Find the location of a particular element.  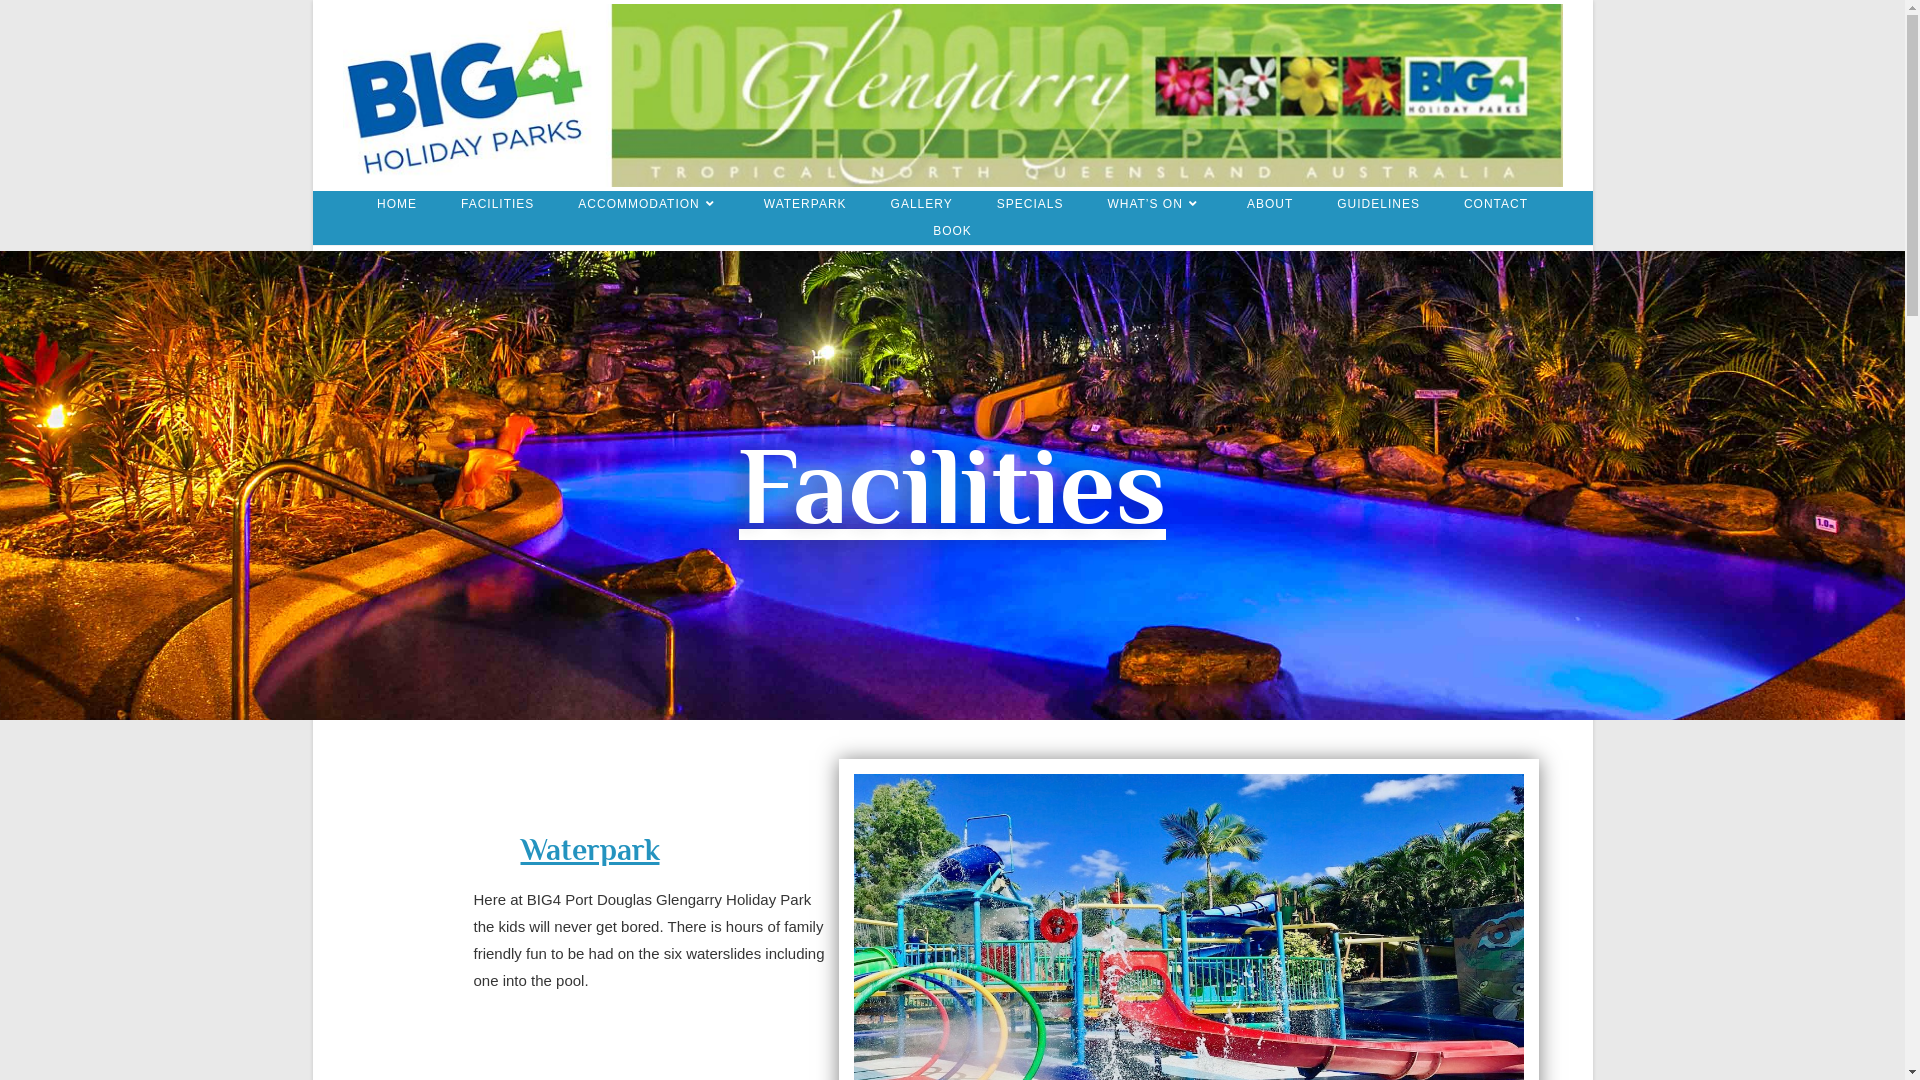

GUIDELINES is located at coordinates (1378, 204).